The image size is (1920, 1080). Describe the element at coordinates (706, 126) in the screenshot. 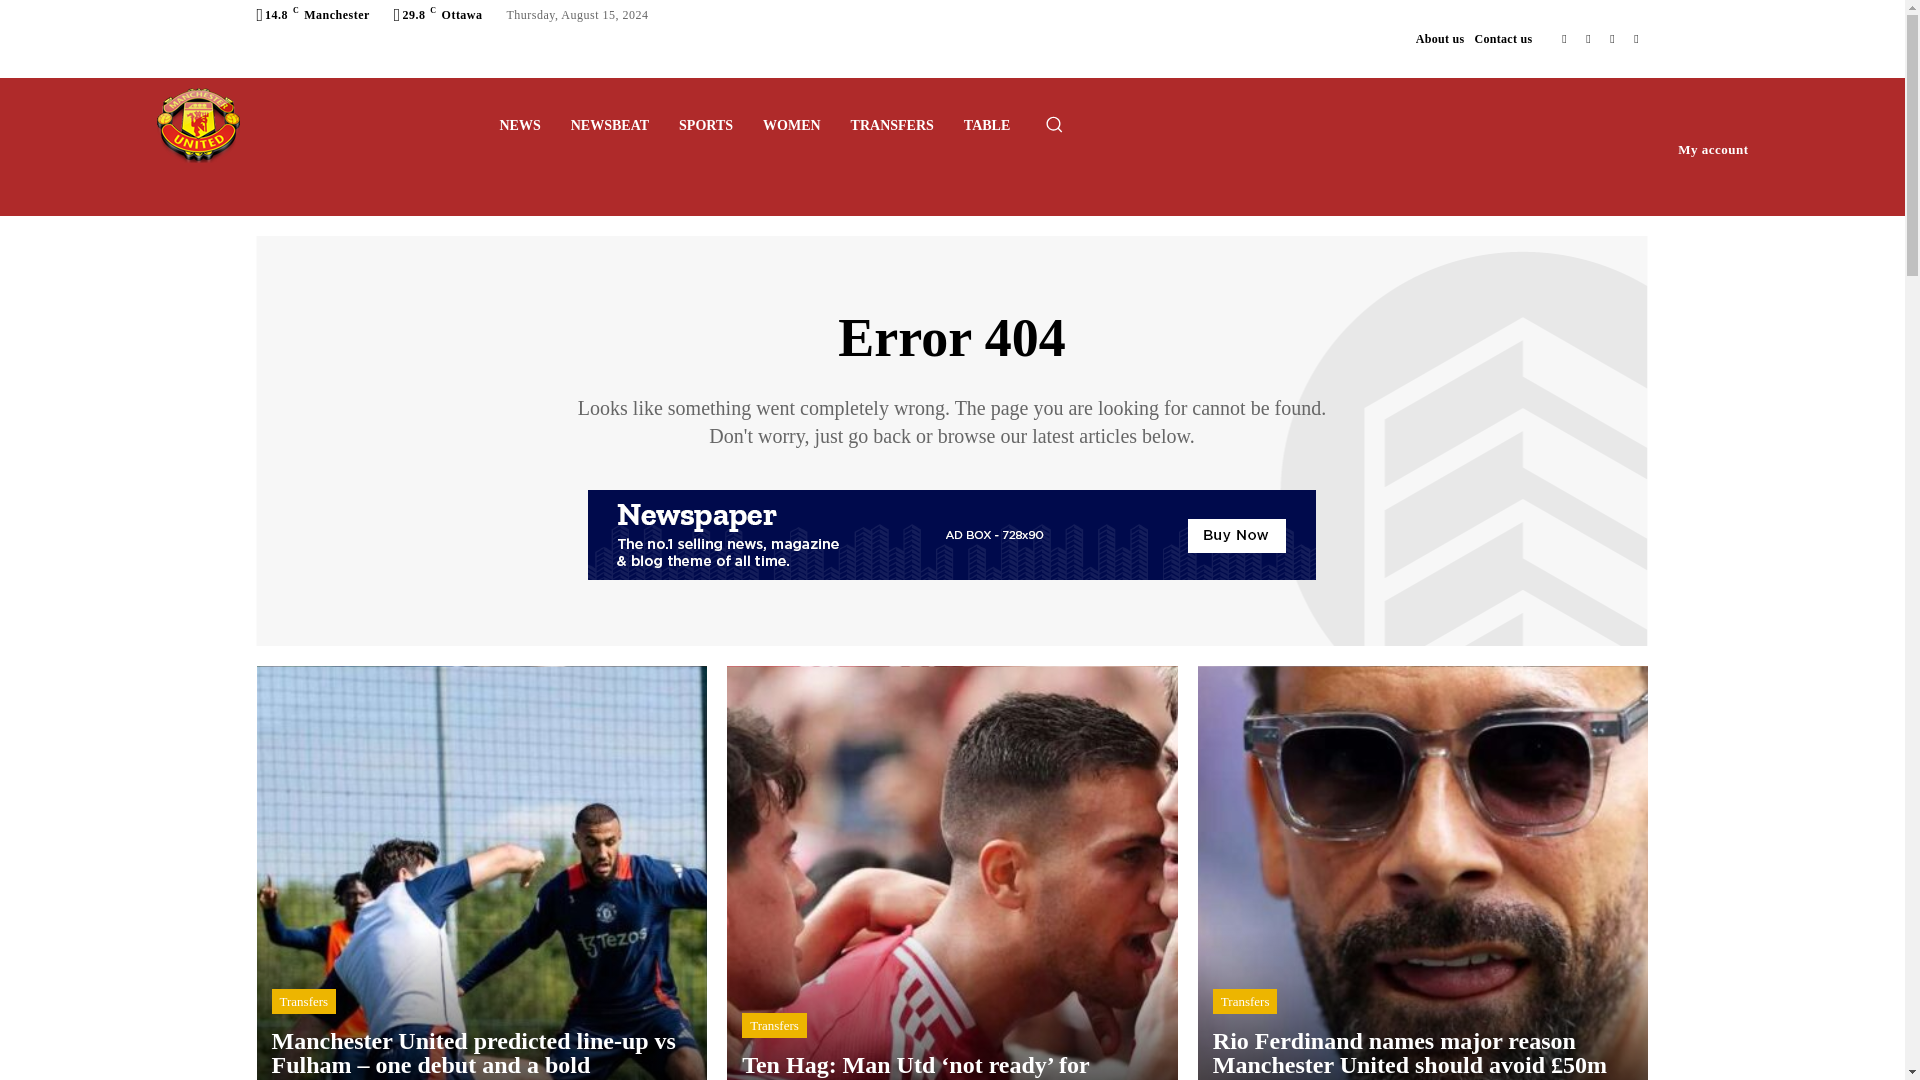

I see `SPORTS` at that location.